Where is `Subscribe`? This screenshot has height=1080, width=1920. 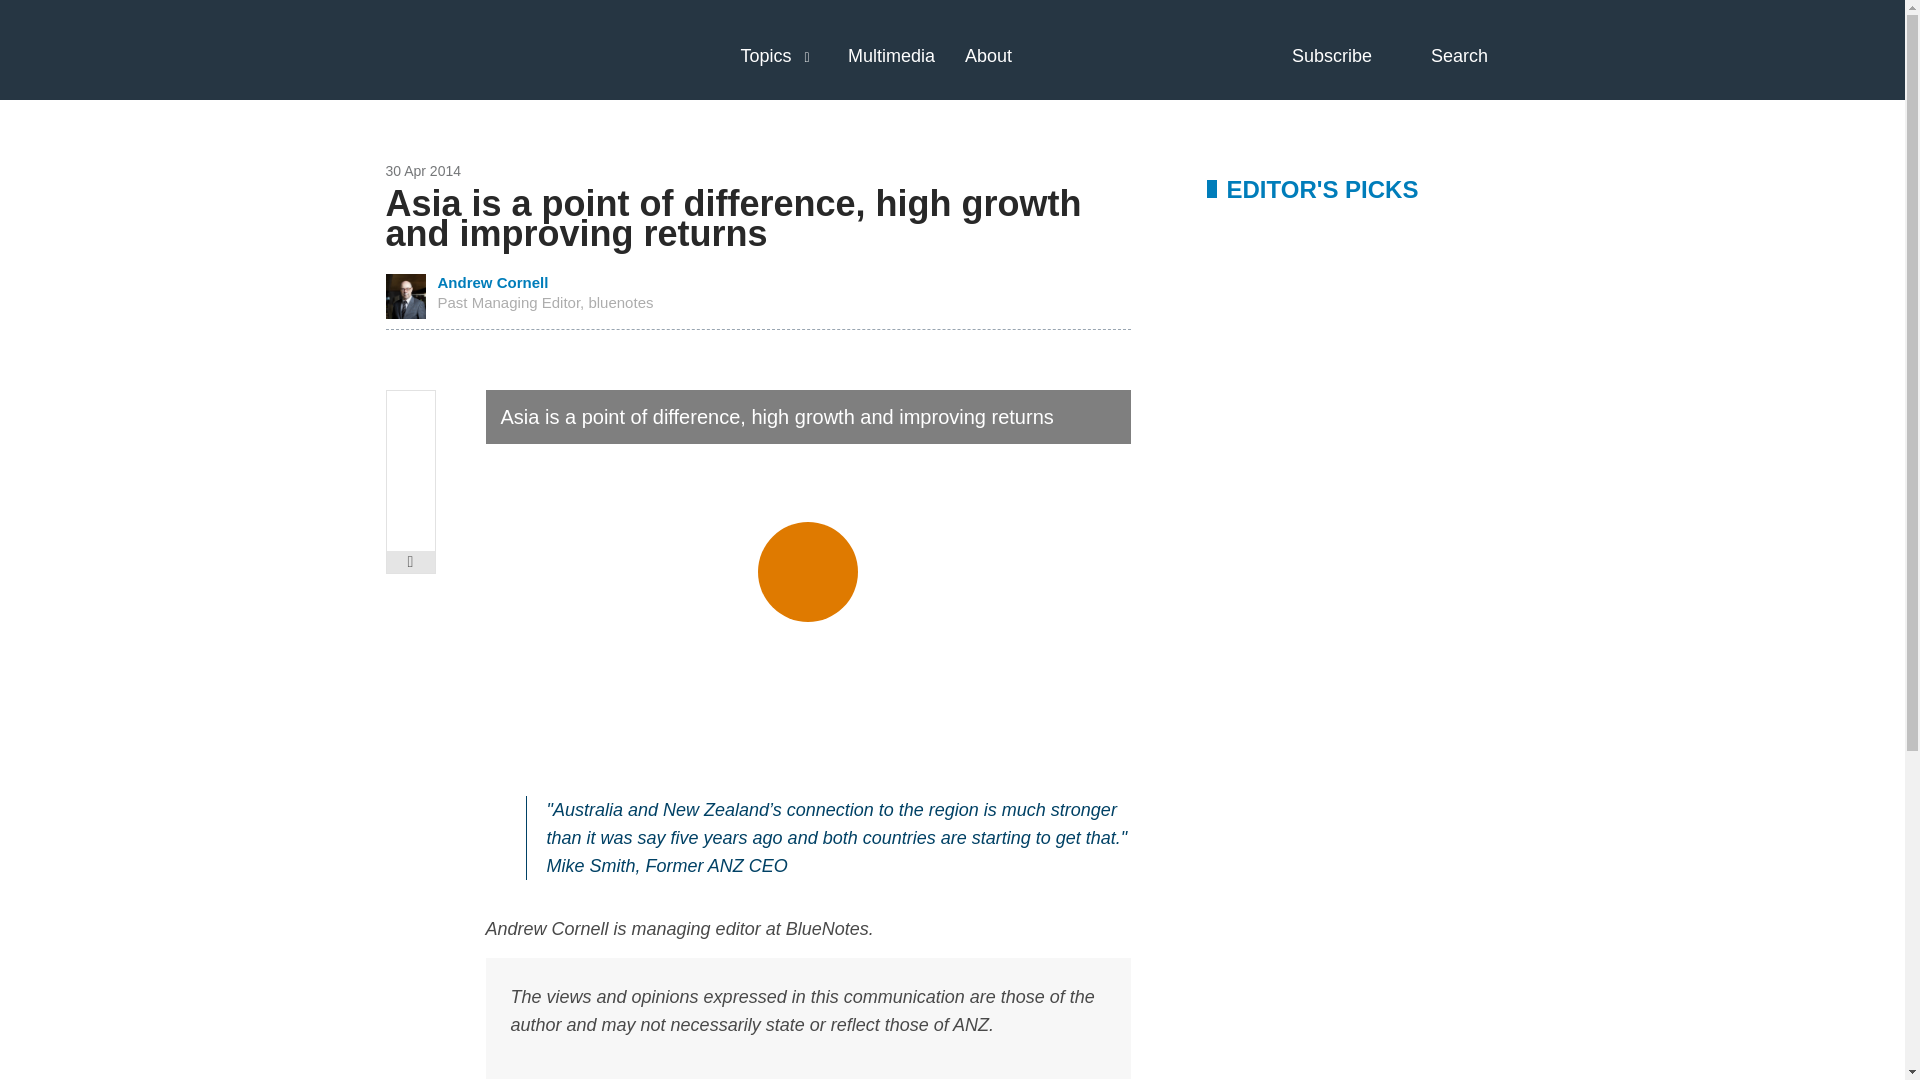 Subscribe is located at coordinates (1350, 56).